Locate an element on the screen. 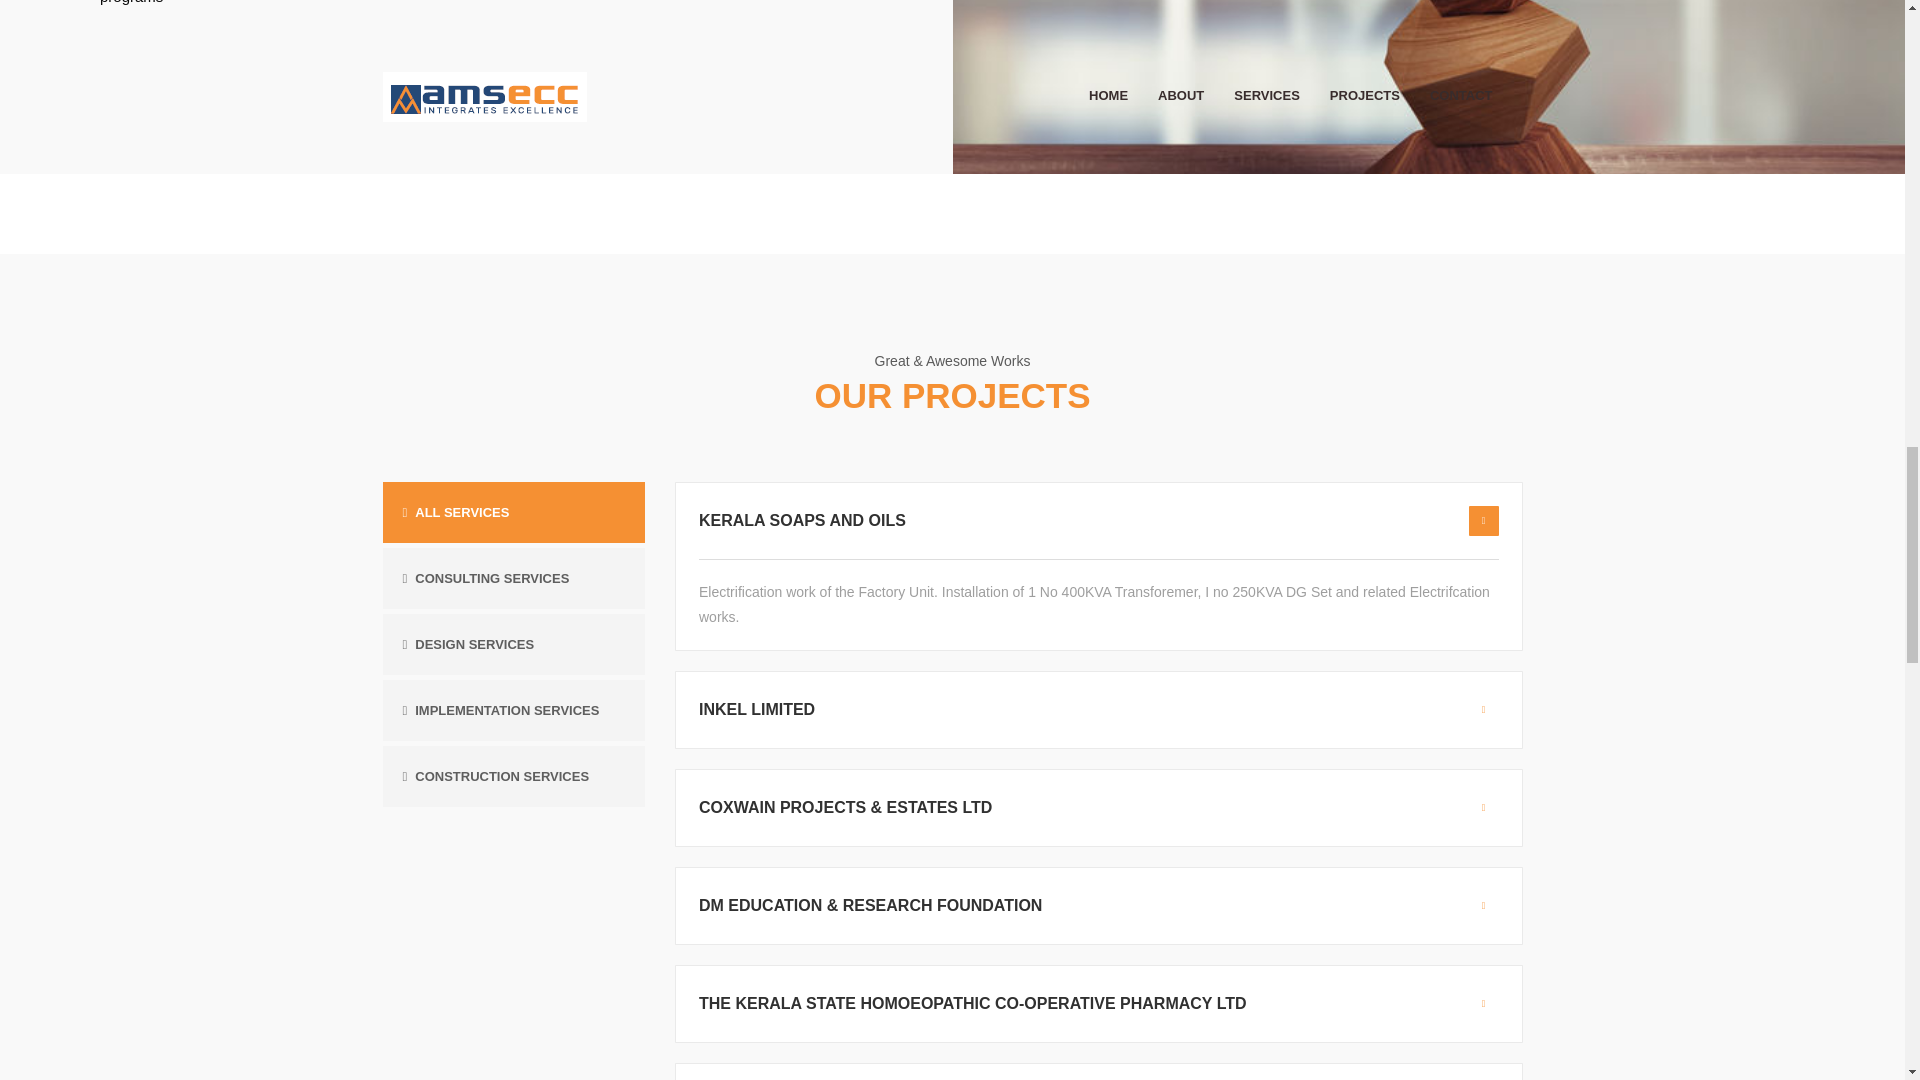 The width and height of the screenshot is (1920, 1080). THE KERALA STATE HOMOEOPATHIC CO-OPERATIVE PHARMACY LTD is located at coordinates (972, 1002).